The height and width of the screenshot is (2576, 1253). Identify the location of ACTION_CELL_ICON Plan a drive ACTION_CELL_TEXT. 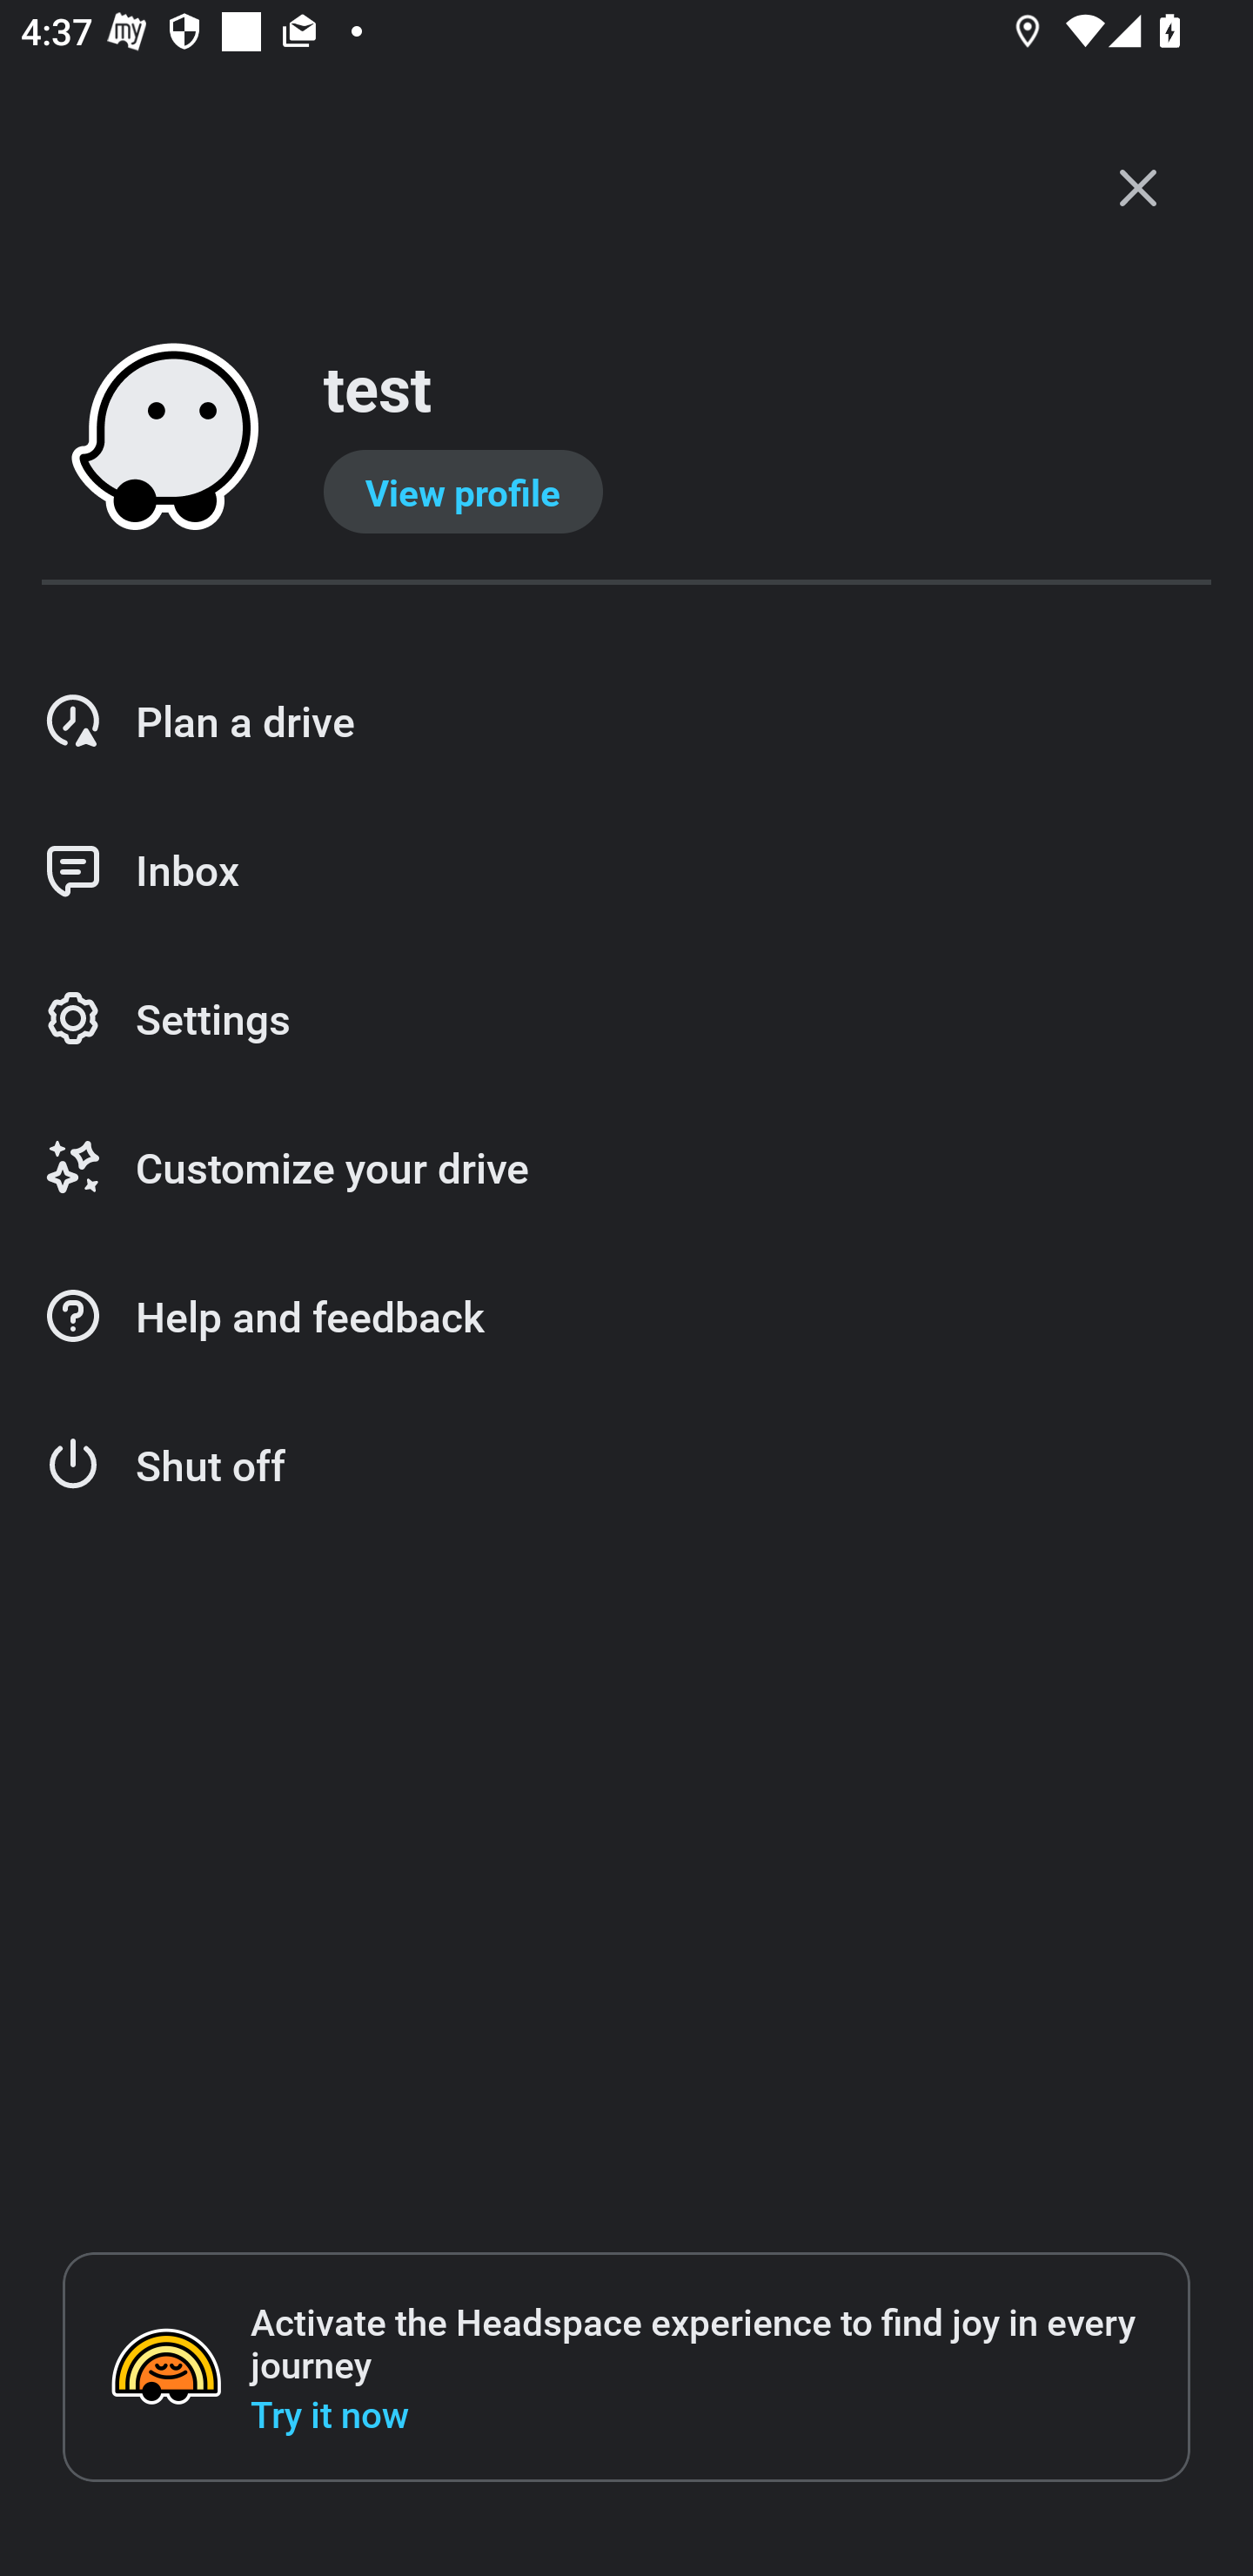
(626, 721).